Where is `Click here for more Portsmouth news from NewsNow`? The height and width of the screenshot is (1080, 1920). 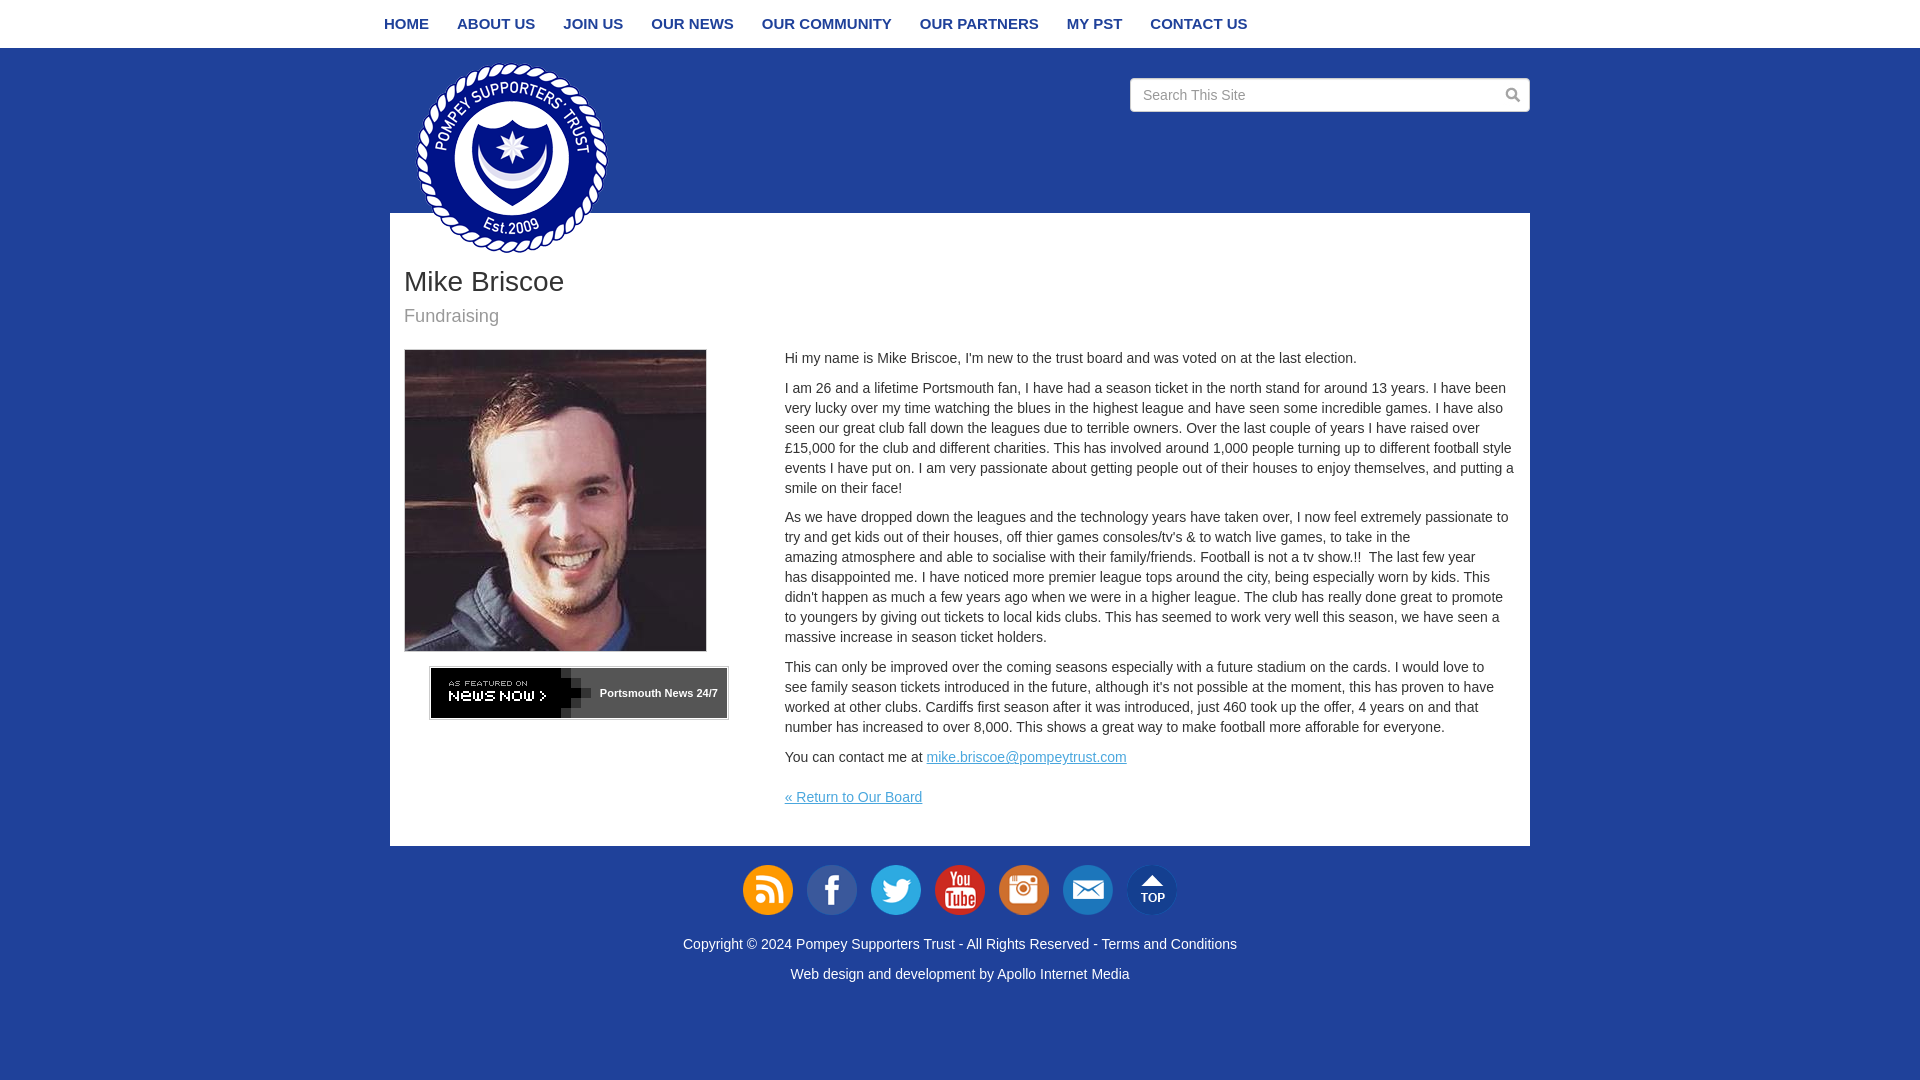
Click here for more Portsmouth news from NewsNow is located at coordinates (646, 692).